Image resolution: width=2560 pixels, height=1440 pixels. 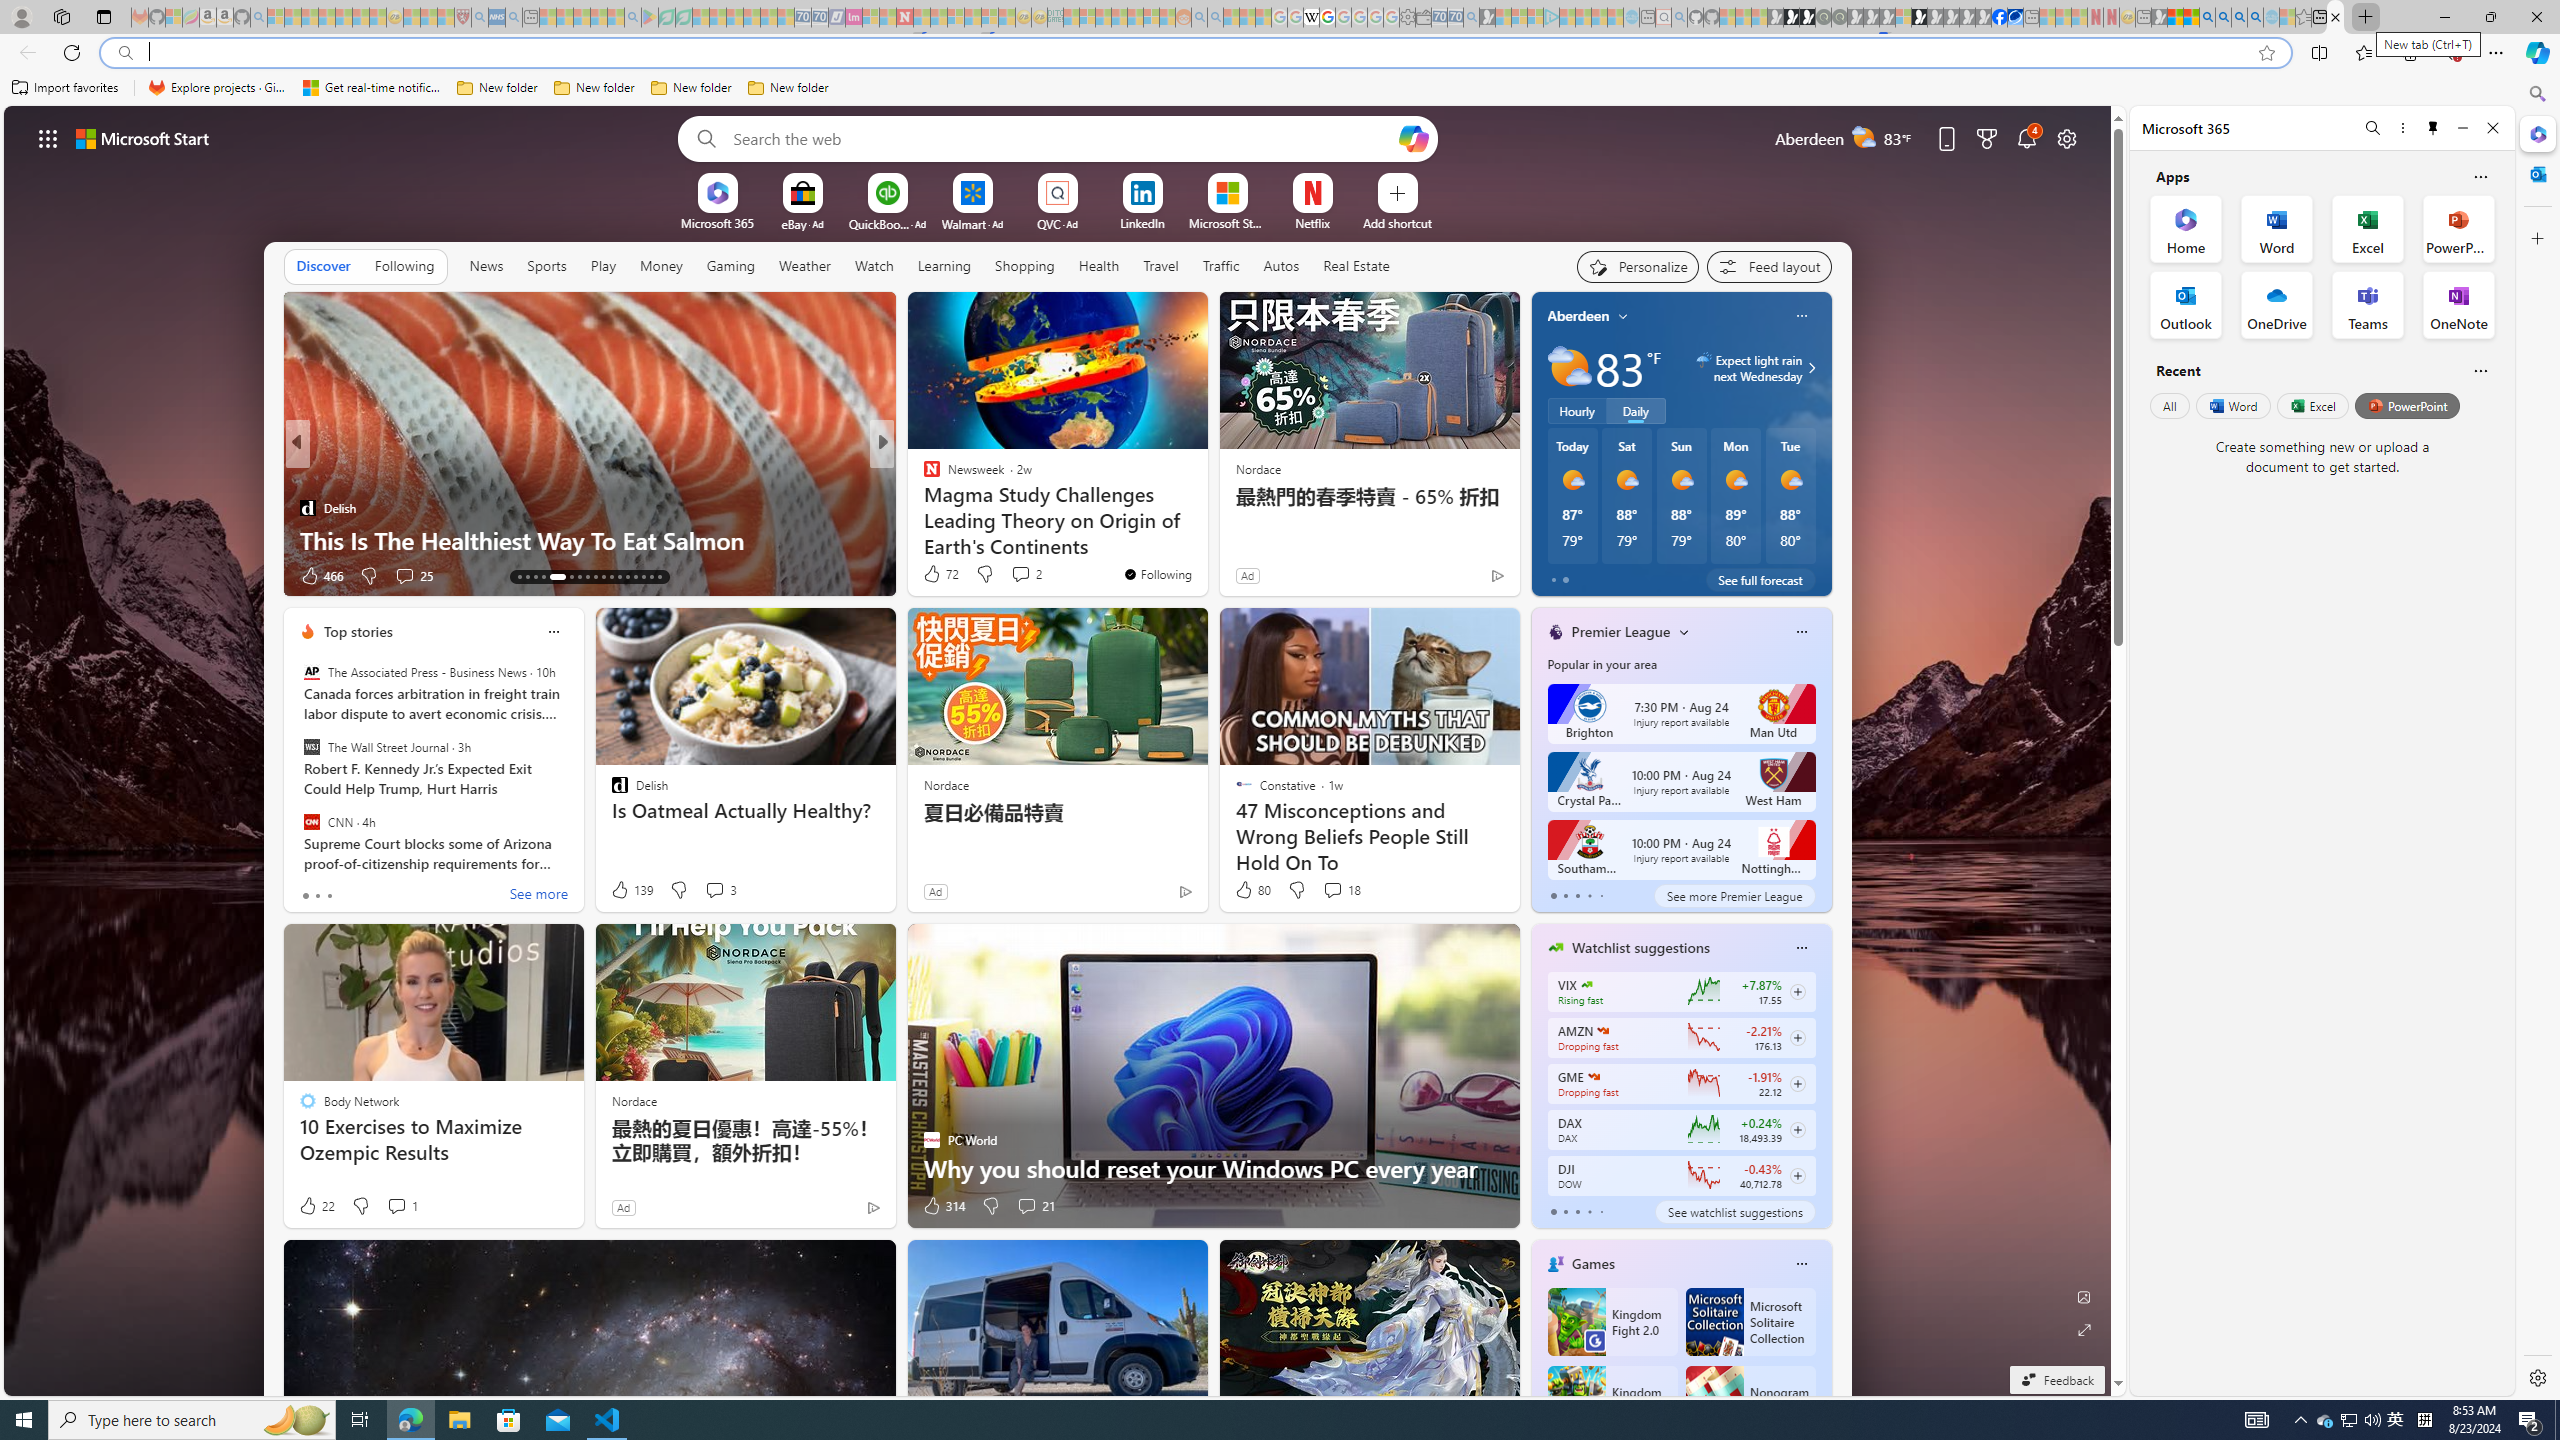 I want to click on NCL Adult Asthma Inhaler Choice Guideline - Sleeping, so click(x=498, y=17).